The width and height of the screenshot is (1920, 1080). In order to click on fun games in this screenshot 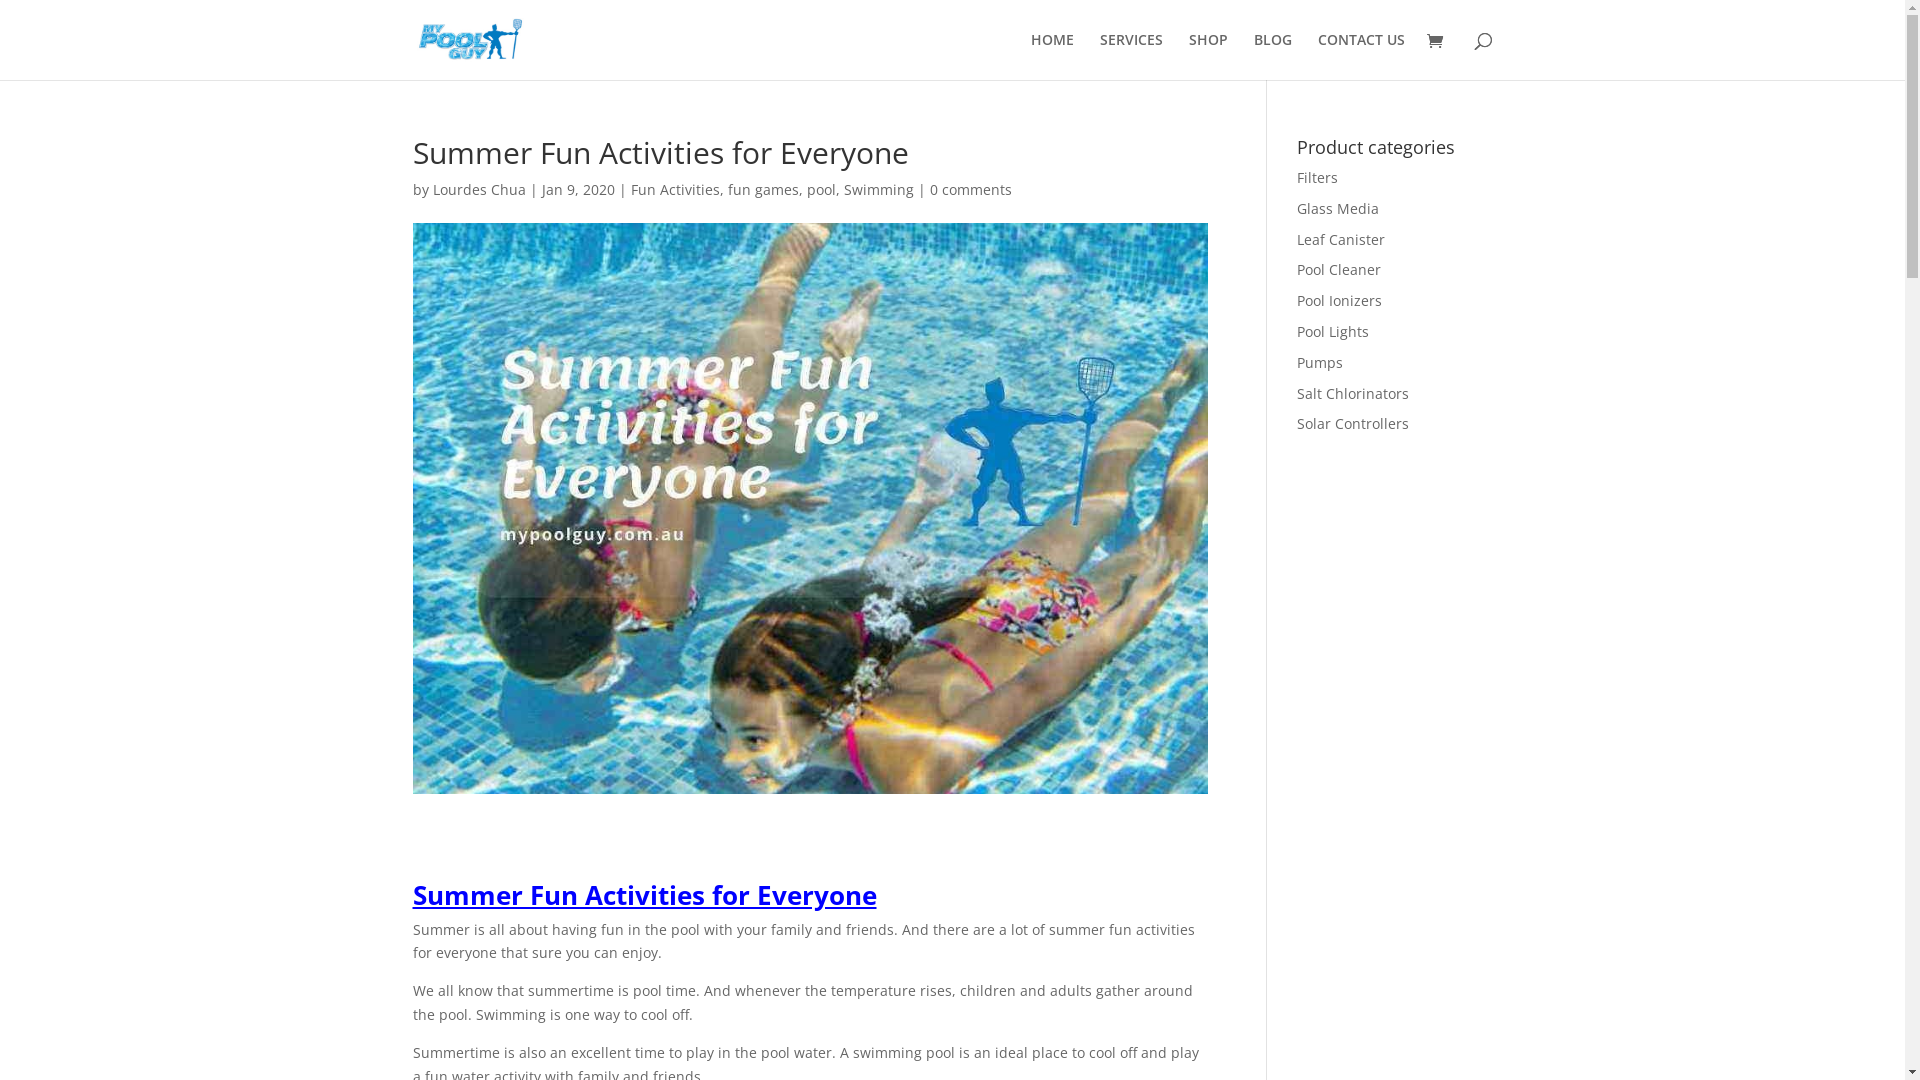, I will do `click(764, 190)`.